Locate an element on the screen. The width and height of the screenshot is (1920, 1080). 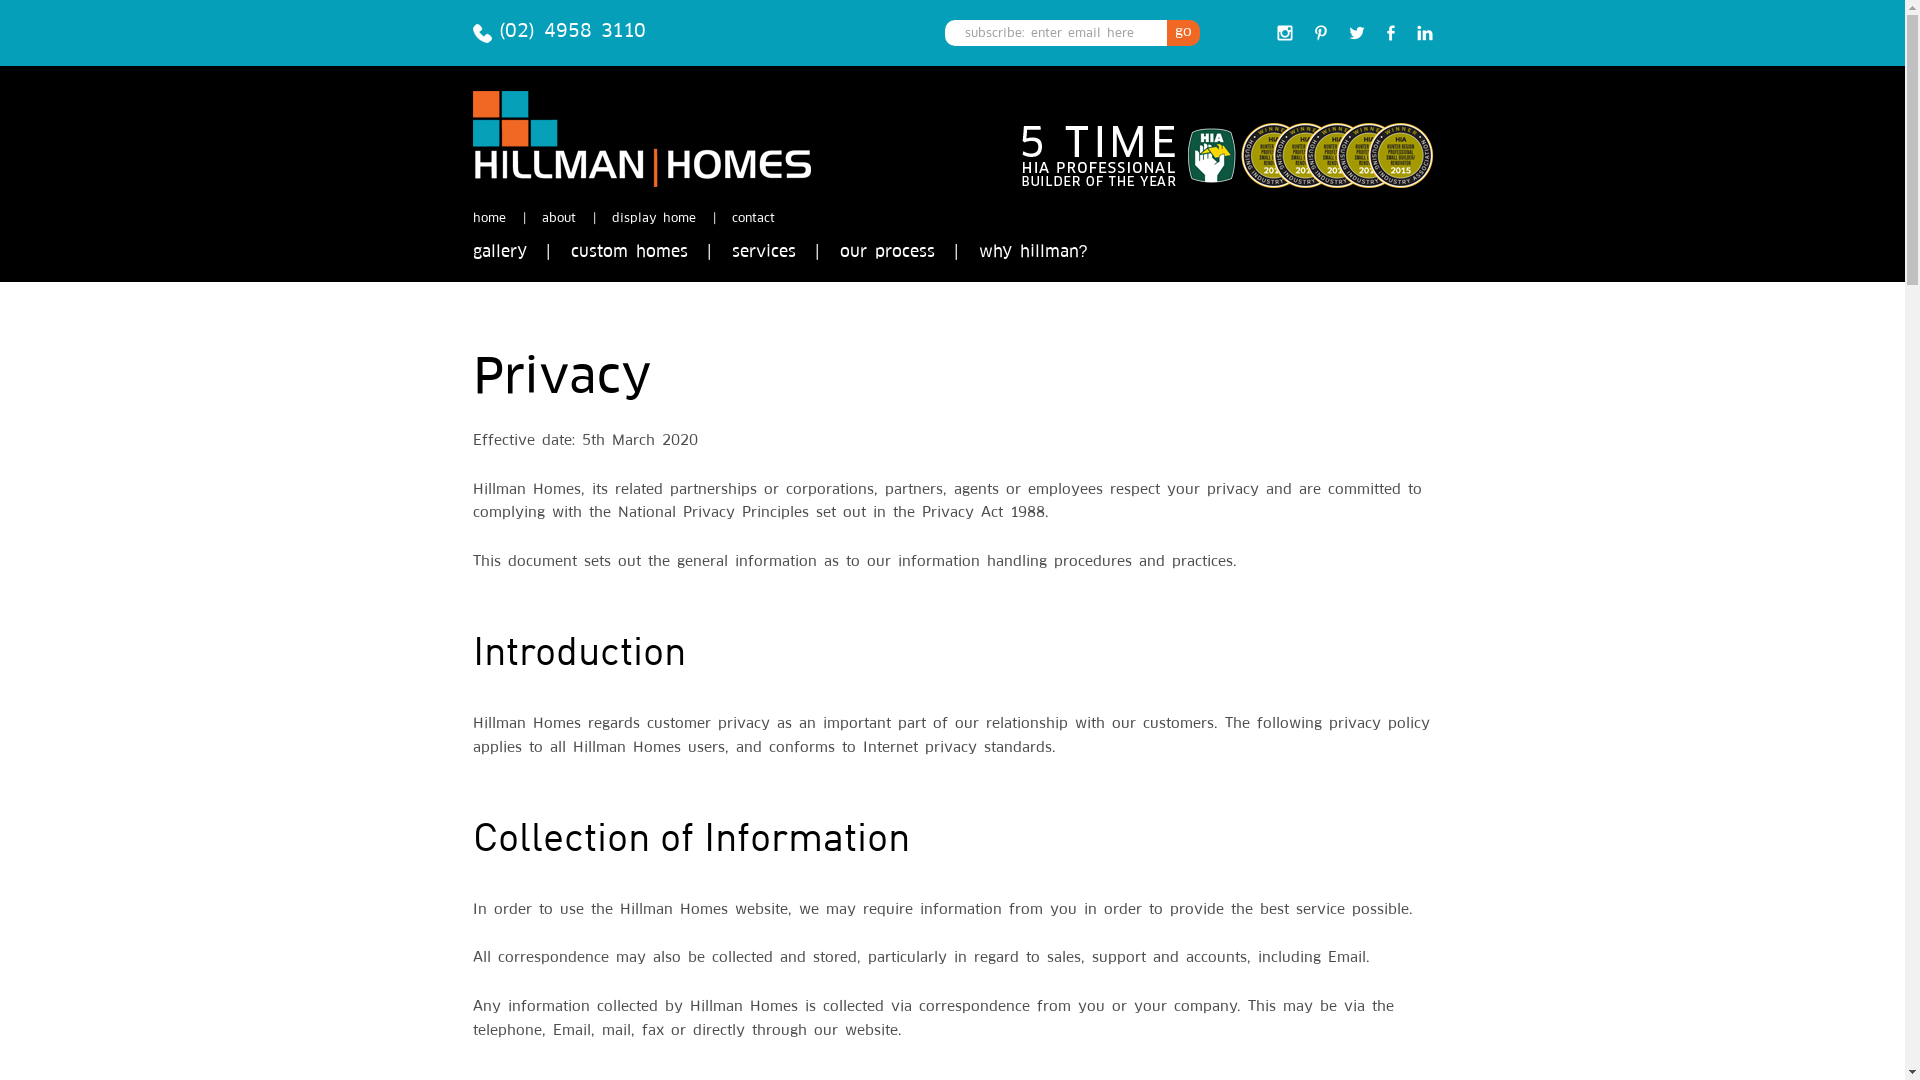
LinkedIn is located at coordinates (1424, 33).